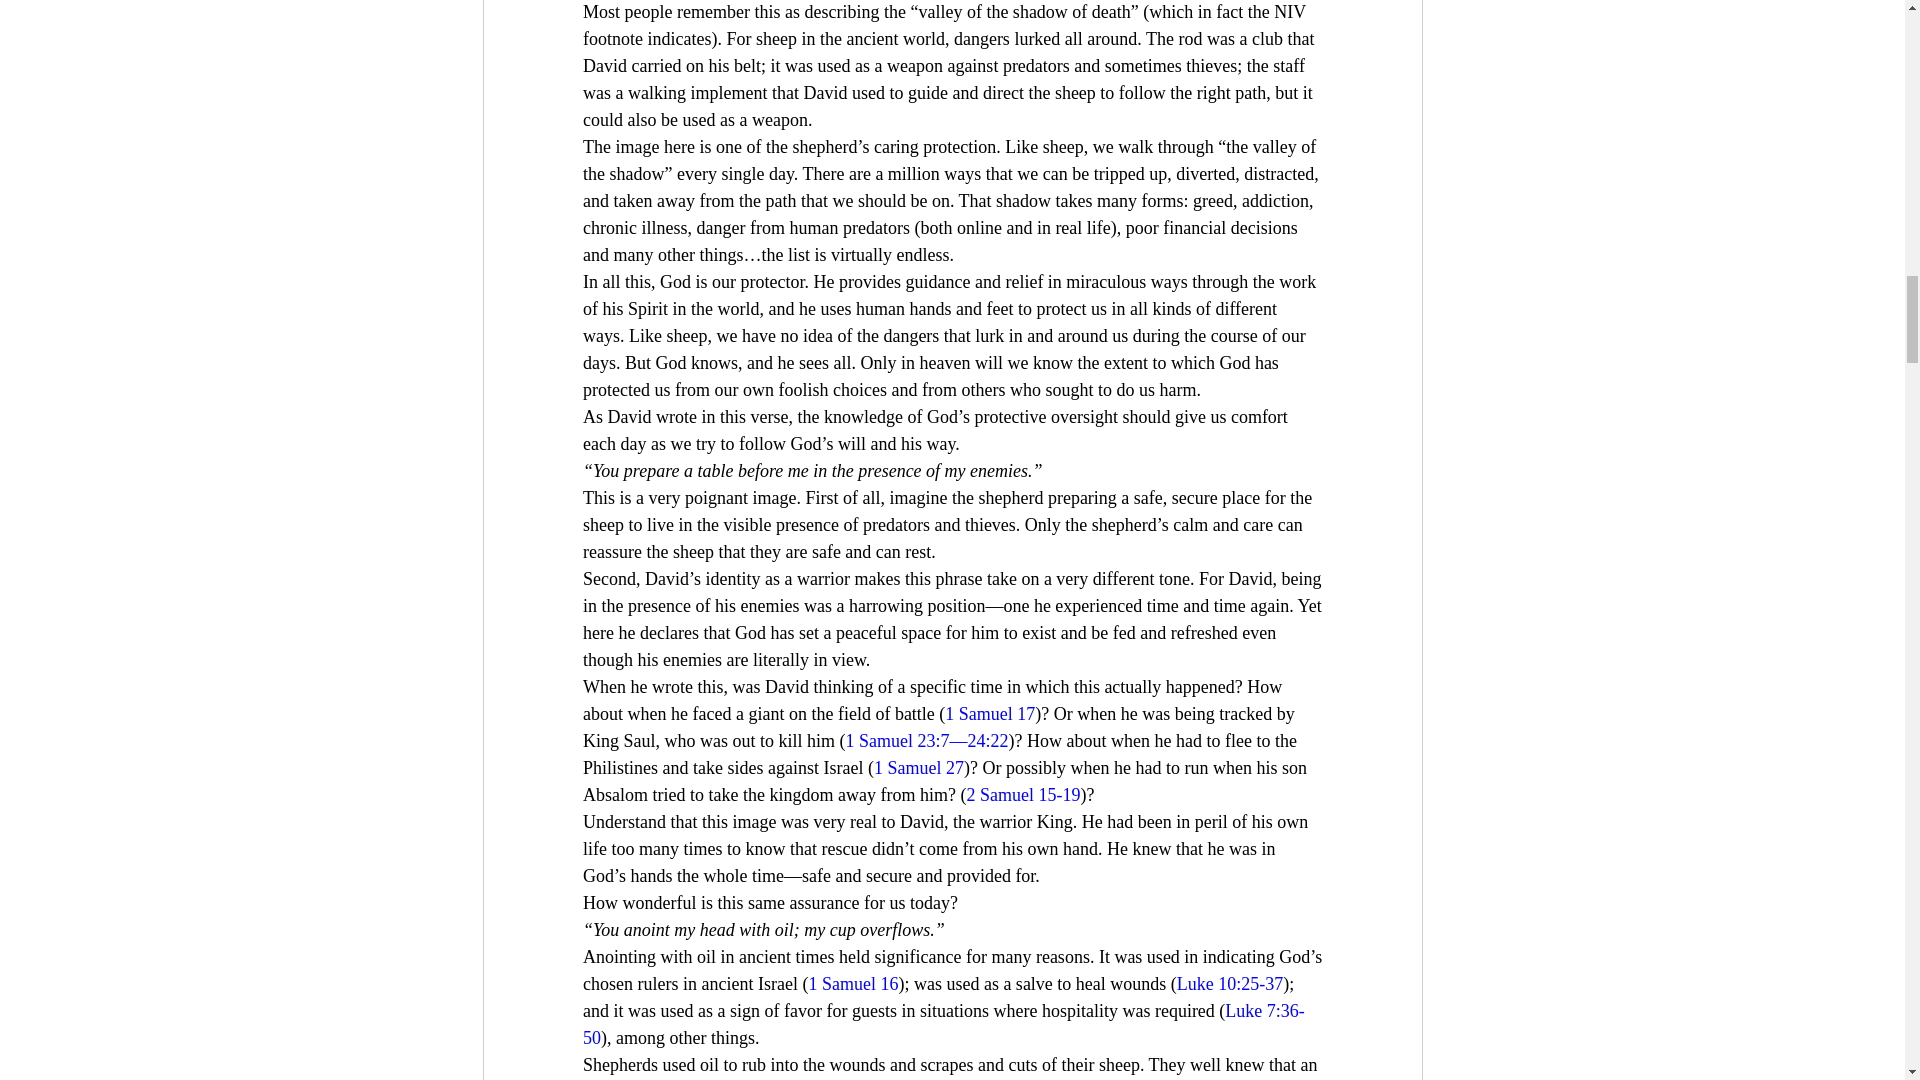 This screenshot has width=1920, height=1080. What do you see at coordinates (1022, 794) in the screenshot?
I see `2 Samuel 15-19` at bounding box center [1022, 794].